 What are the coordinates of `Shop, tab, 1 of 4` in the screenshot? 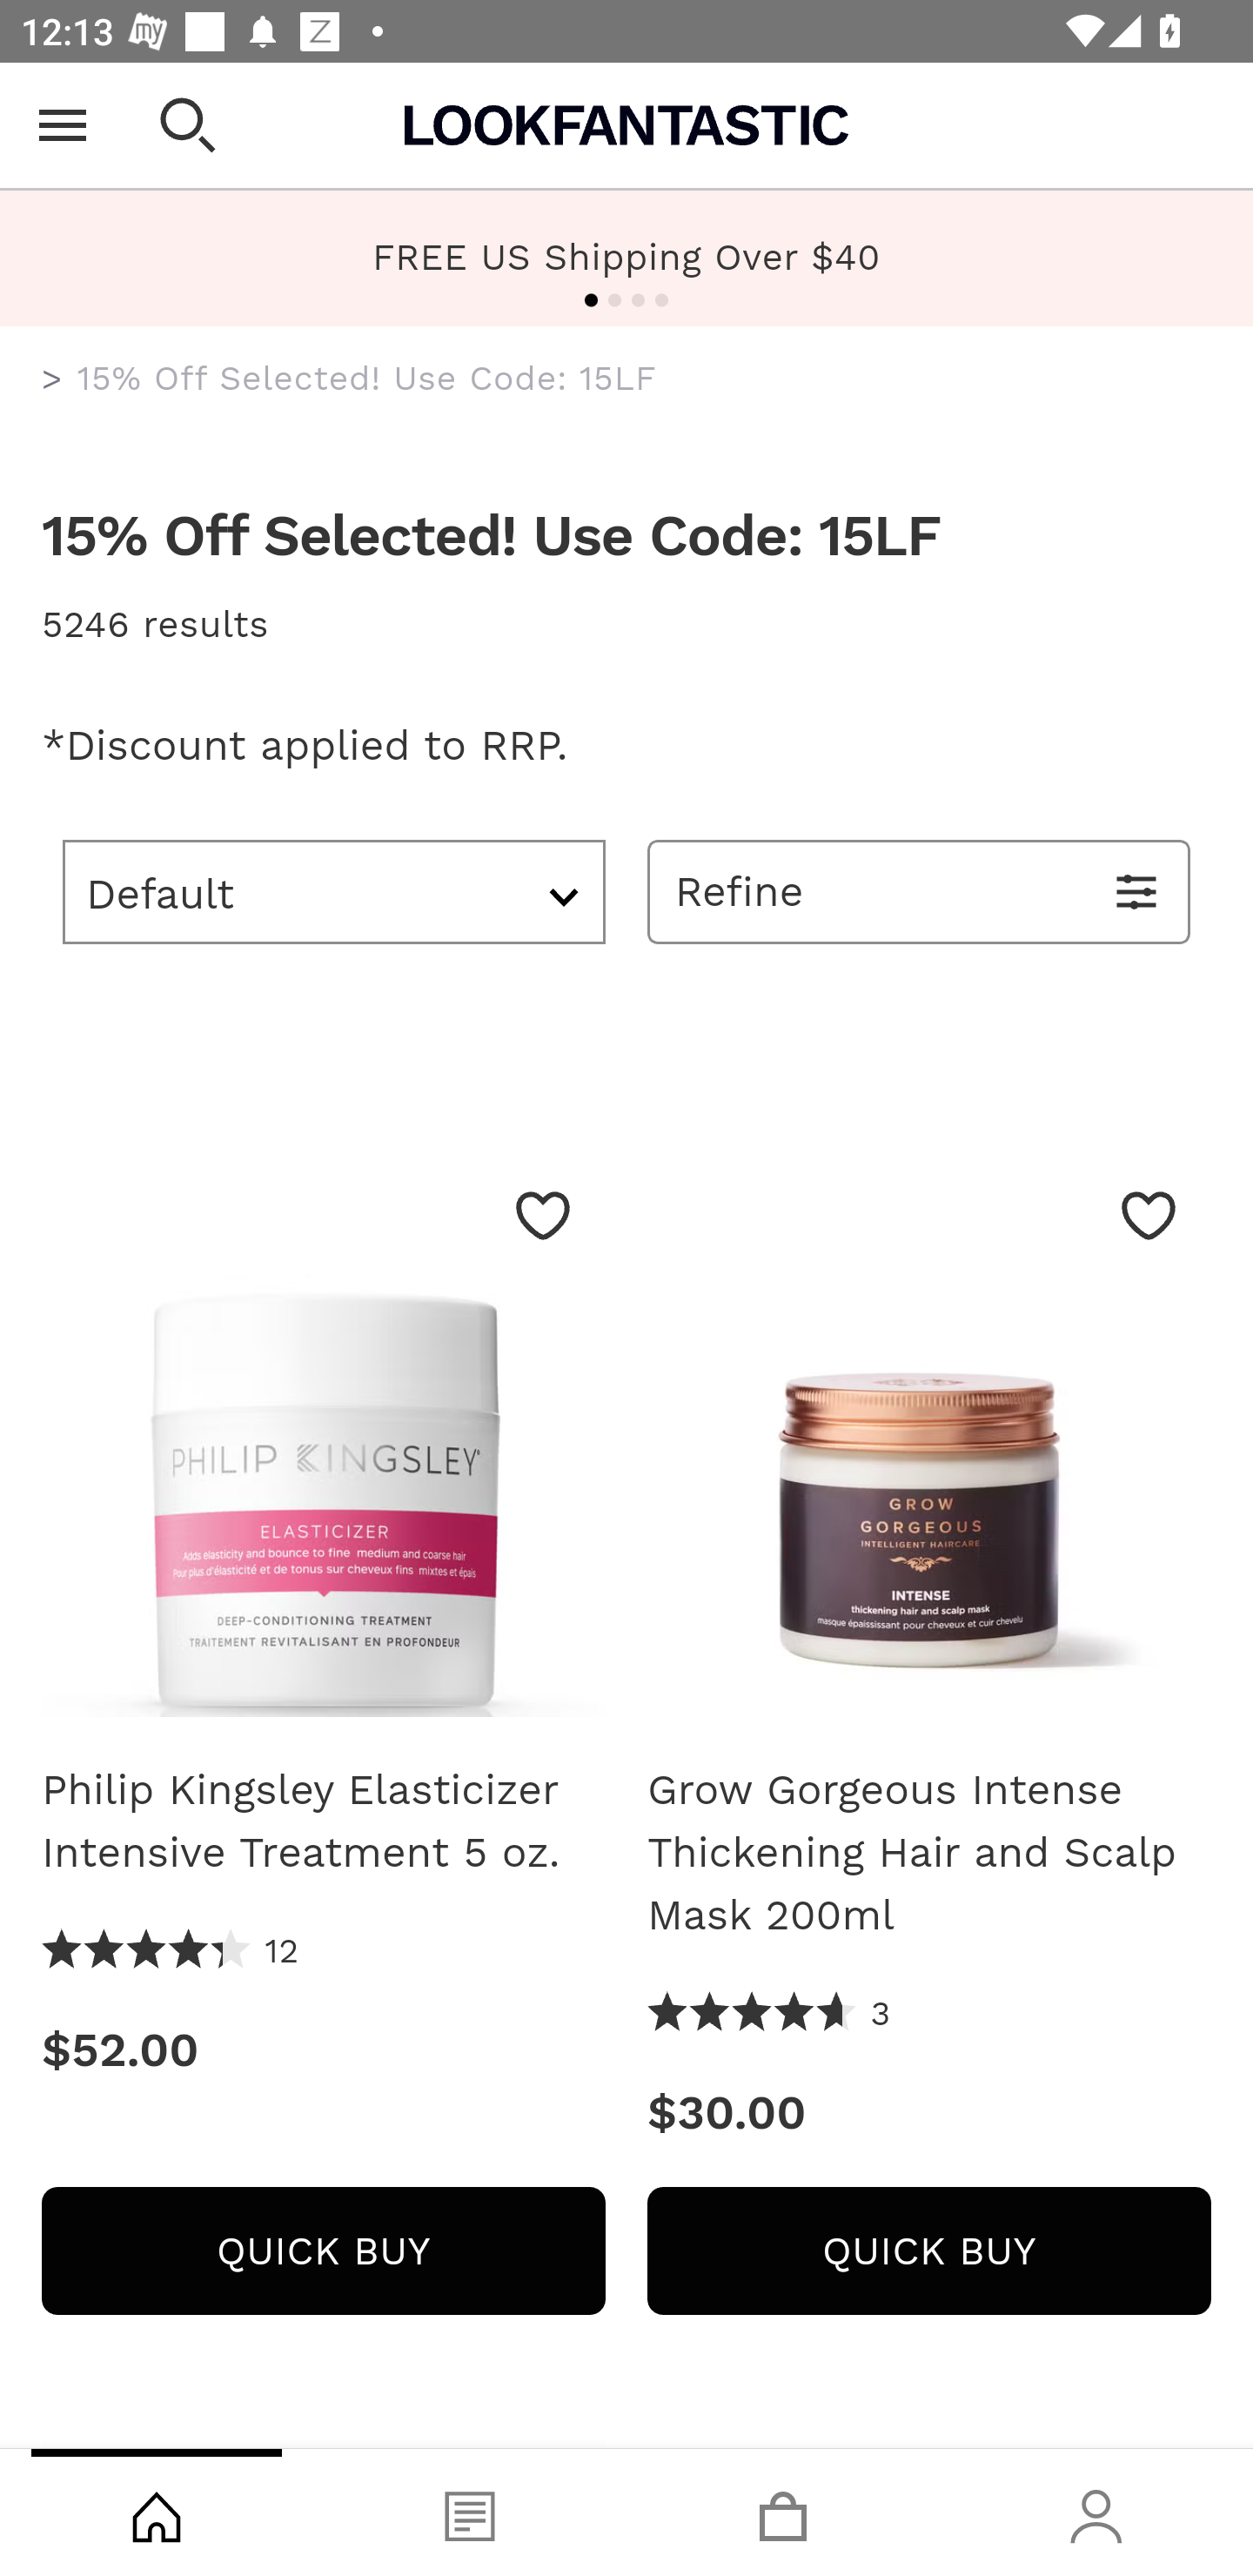 It's located at (157, 2512).